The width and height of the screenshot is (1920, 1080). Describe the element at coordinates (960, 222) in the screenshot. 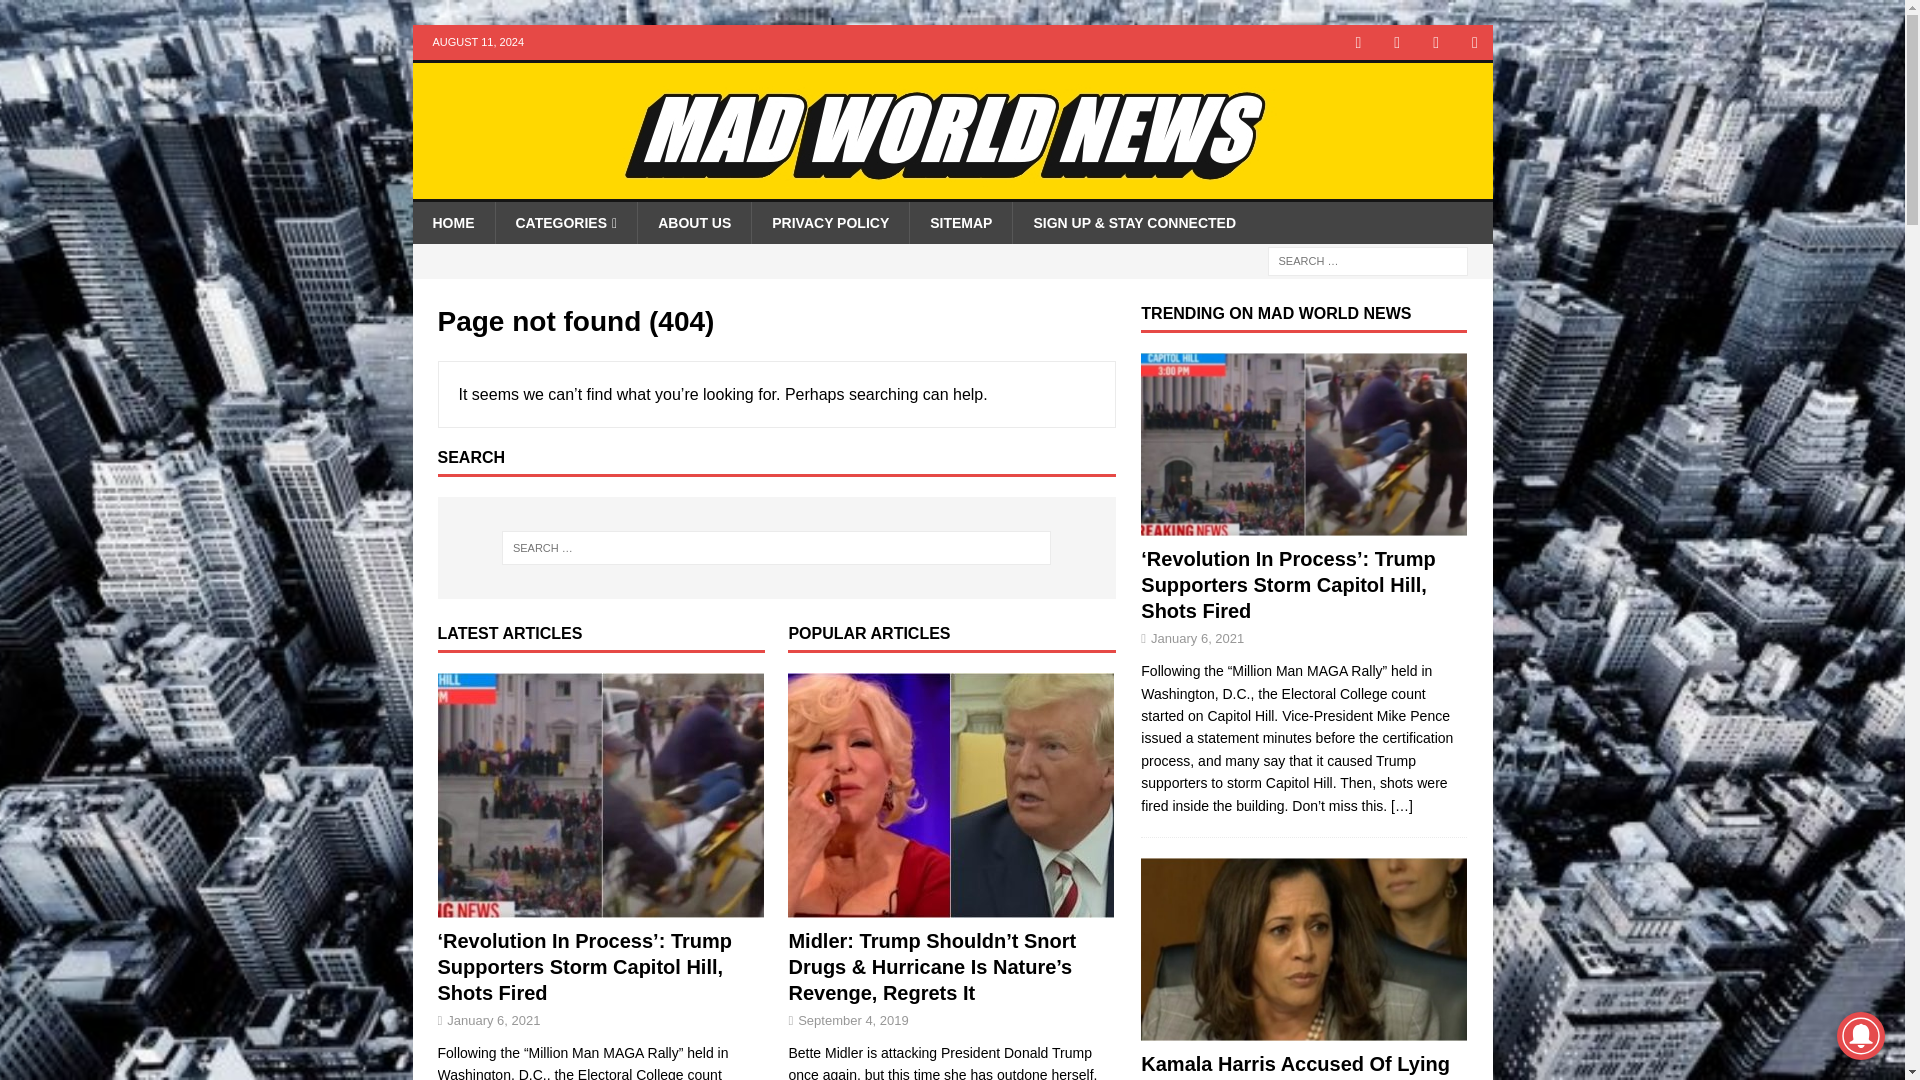

I see `SITEMAP` at that location.